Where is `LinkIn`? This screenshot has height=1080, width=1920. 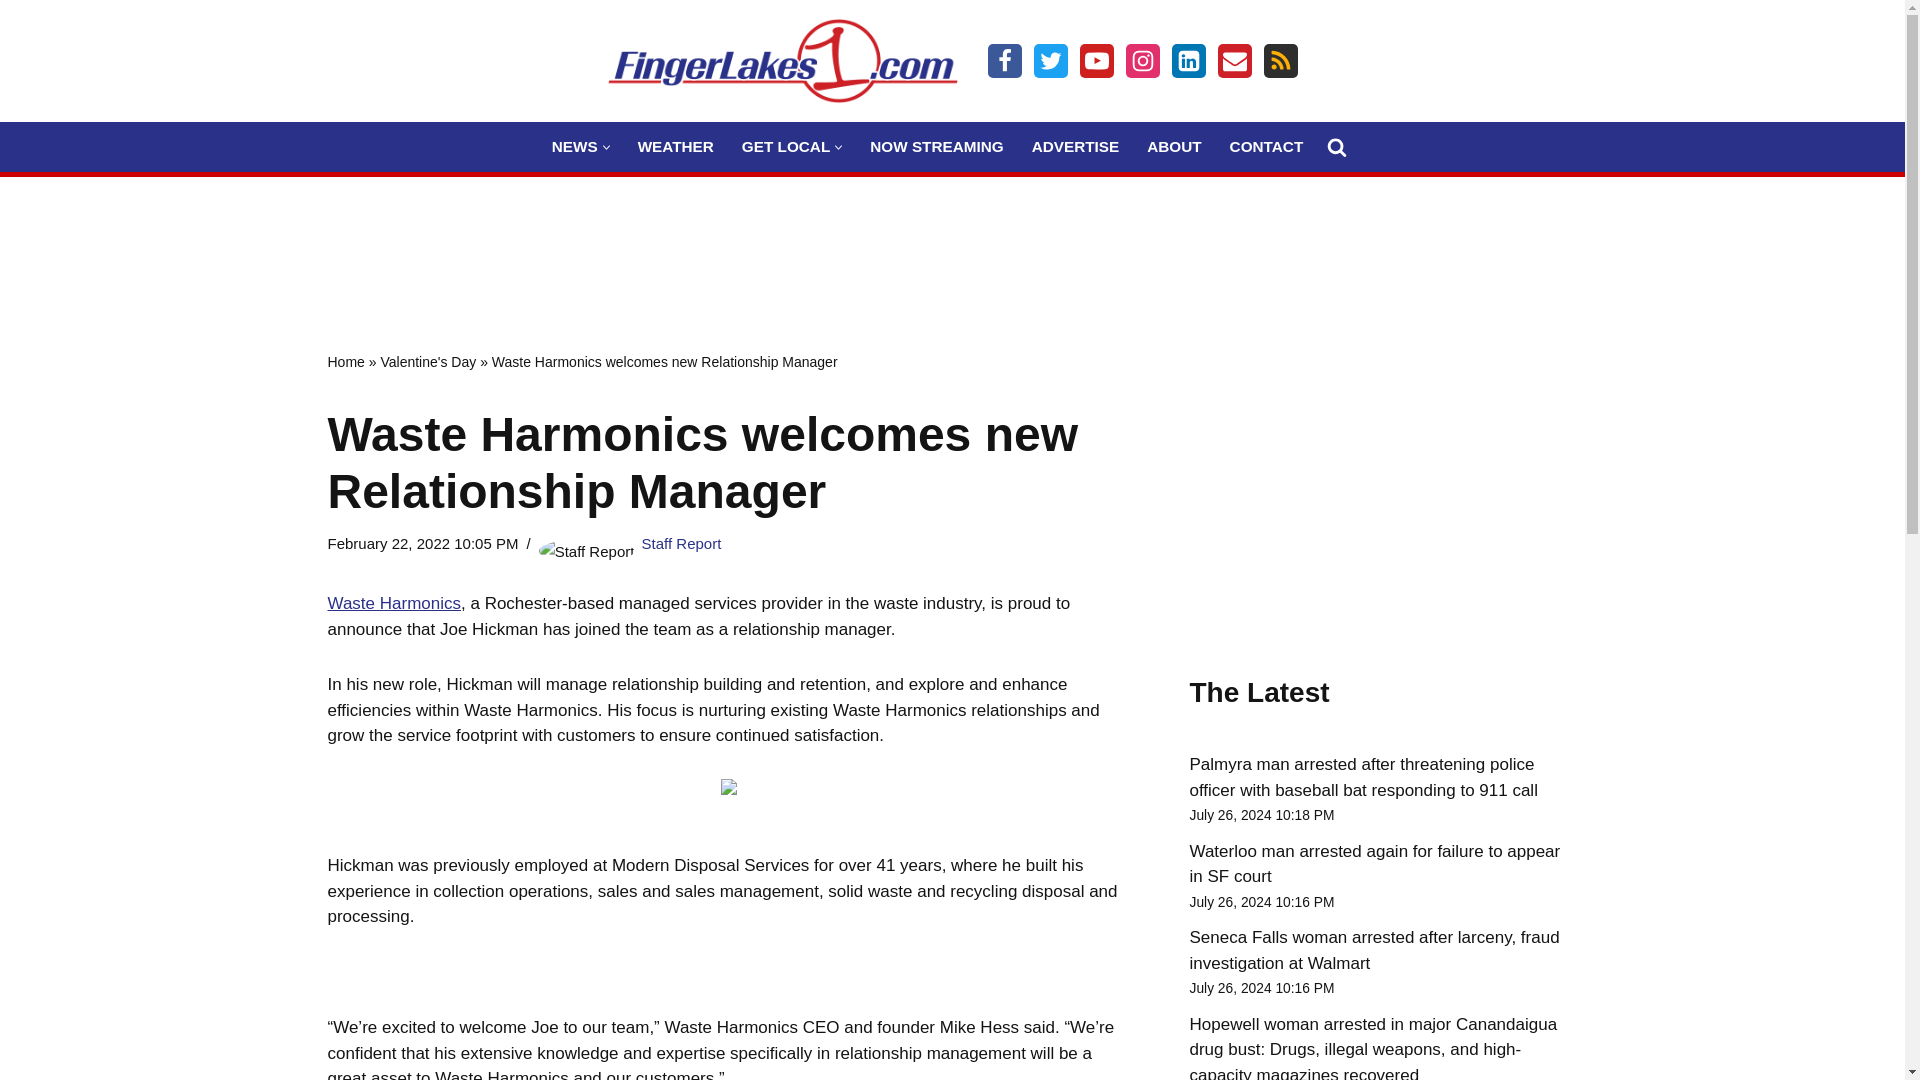
LinkIn is located at coordinates (1188, 60).